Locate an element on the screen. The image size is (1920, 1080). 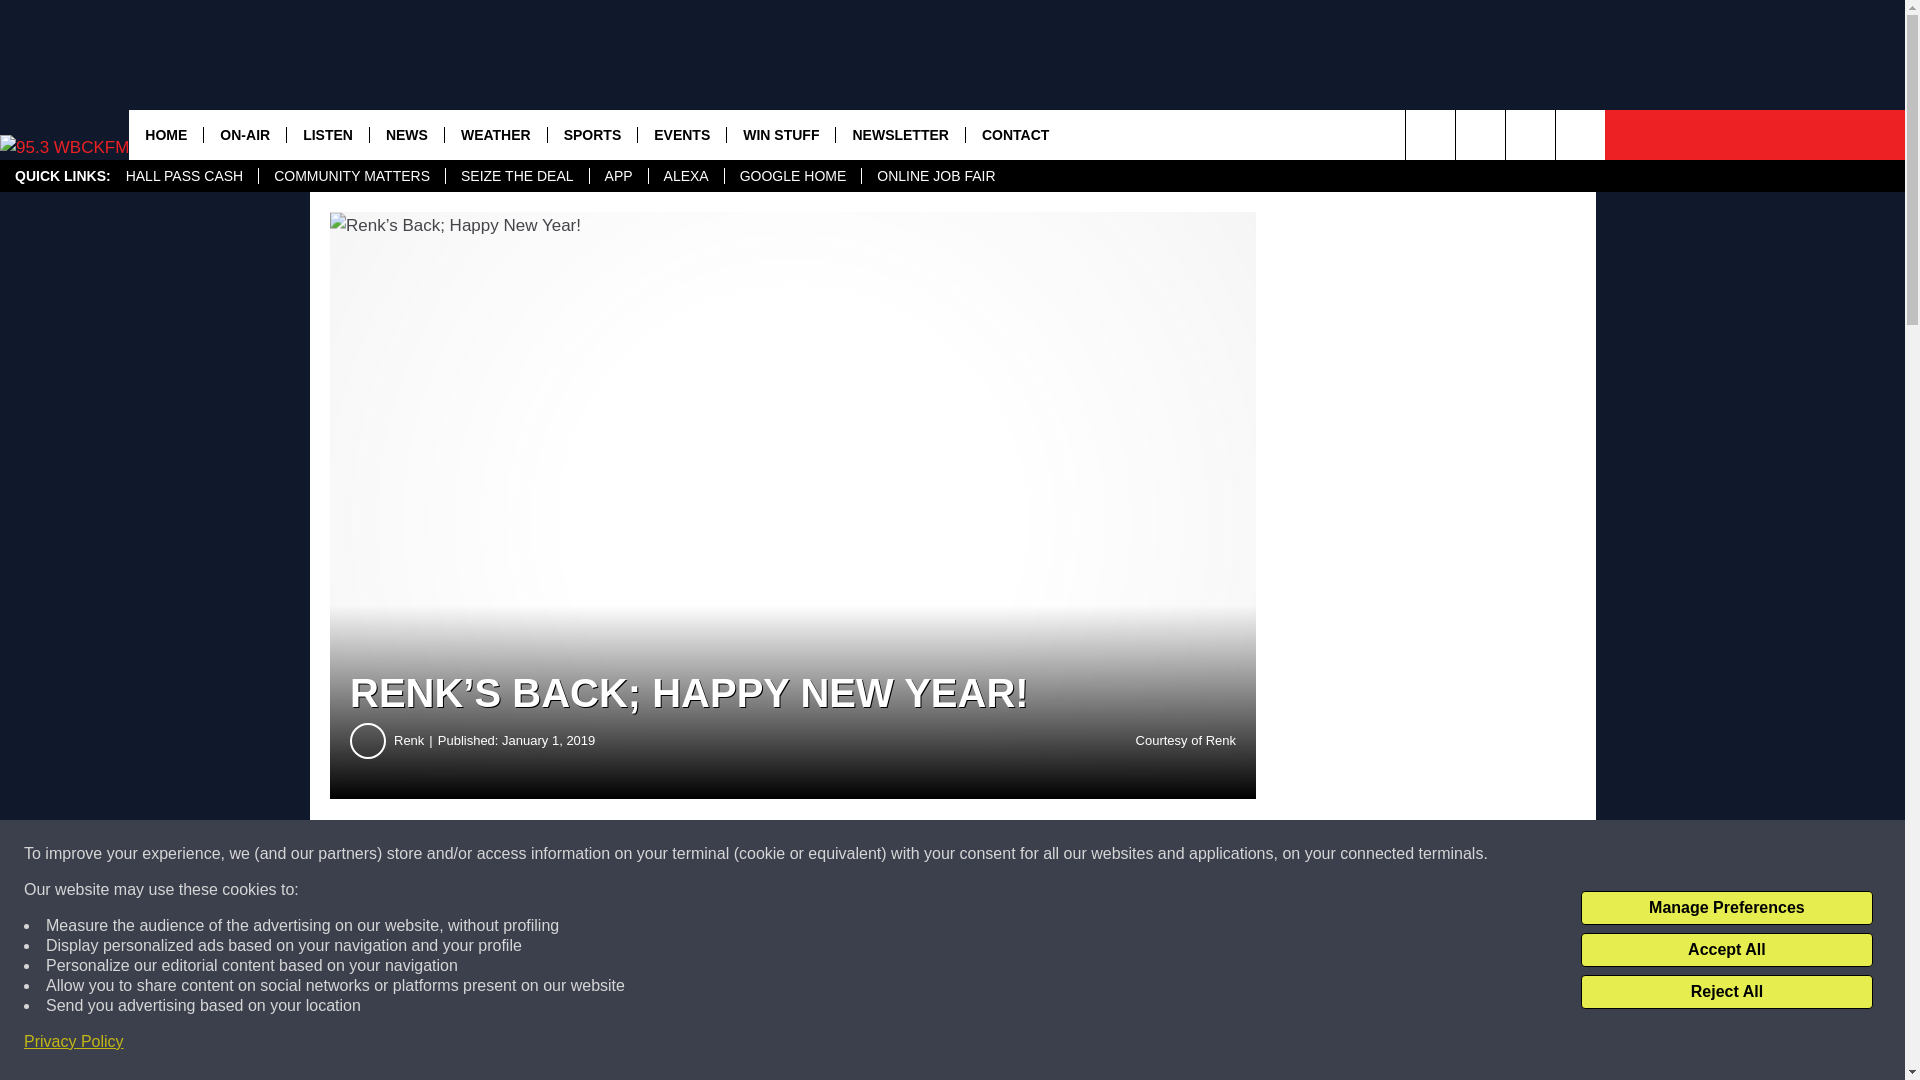
APP is located at coordinates (618, 176).